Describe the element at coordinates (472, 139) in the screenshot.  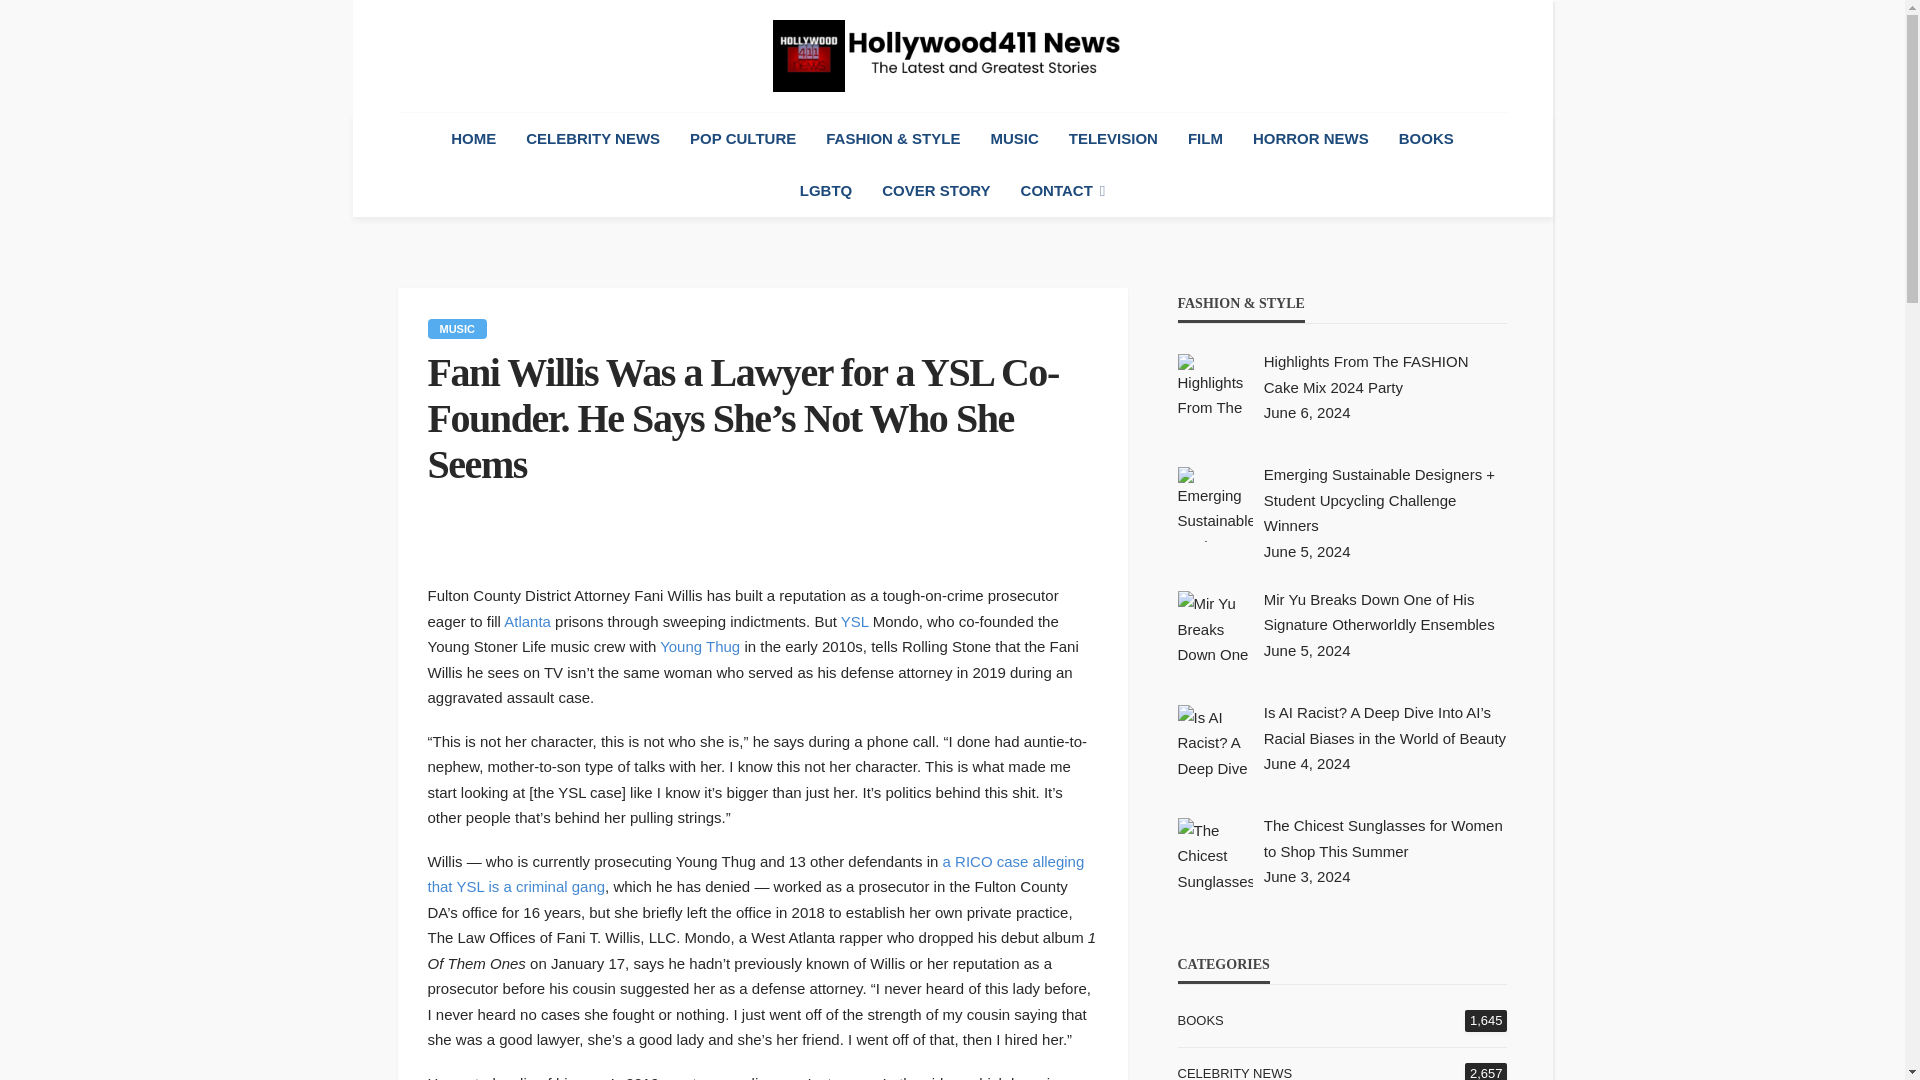
I see `HOME` at that location.